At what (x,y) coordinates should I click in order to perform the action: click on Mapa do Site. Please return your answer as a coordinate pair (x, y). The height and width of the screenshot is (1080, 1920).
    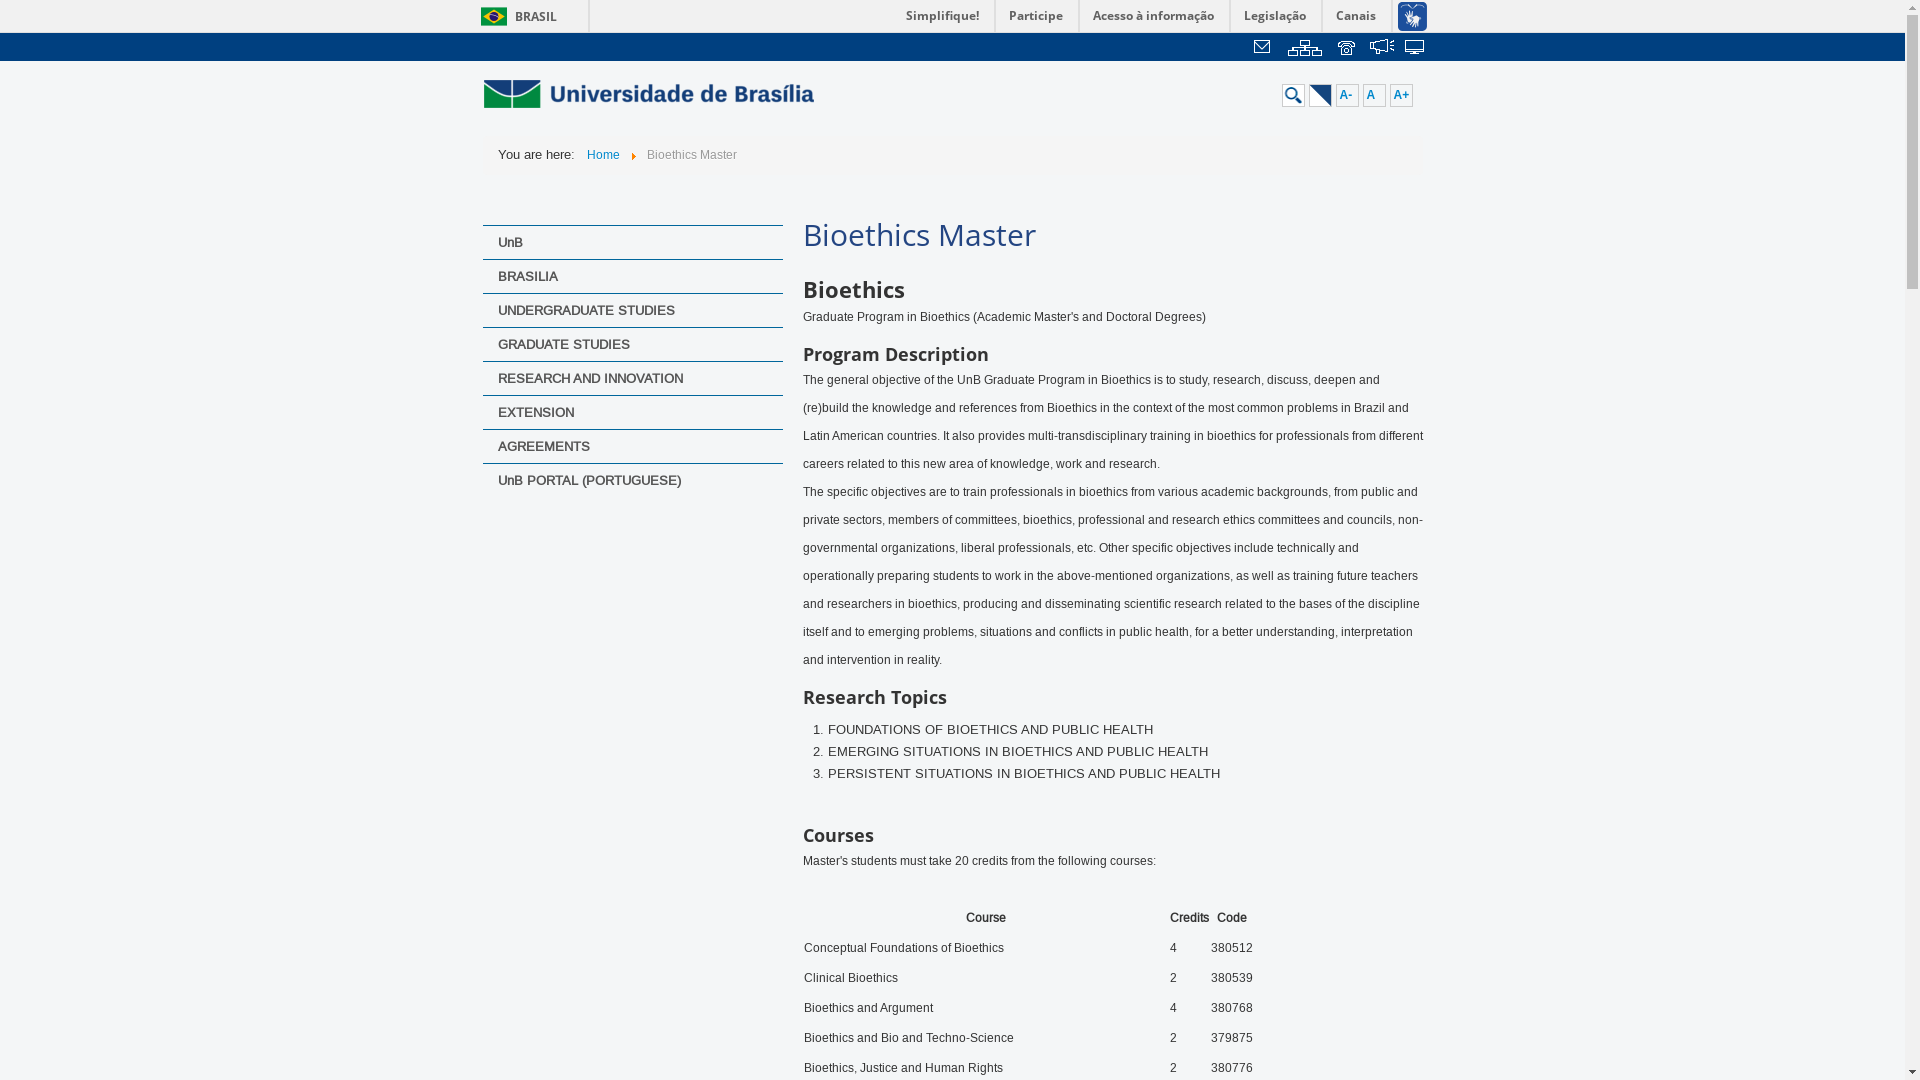
    Looking at the image, I should click on (1306, 49).